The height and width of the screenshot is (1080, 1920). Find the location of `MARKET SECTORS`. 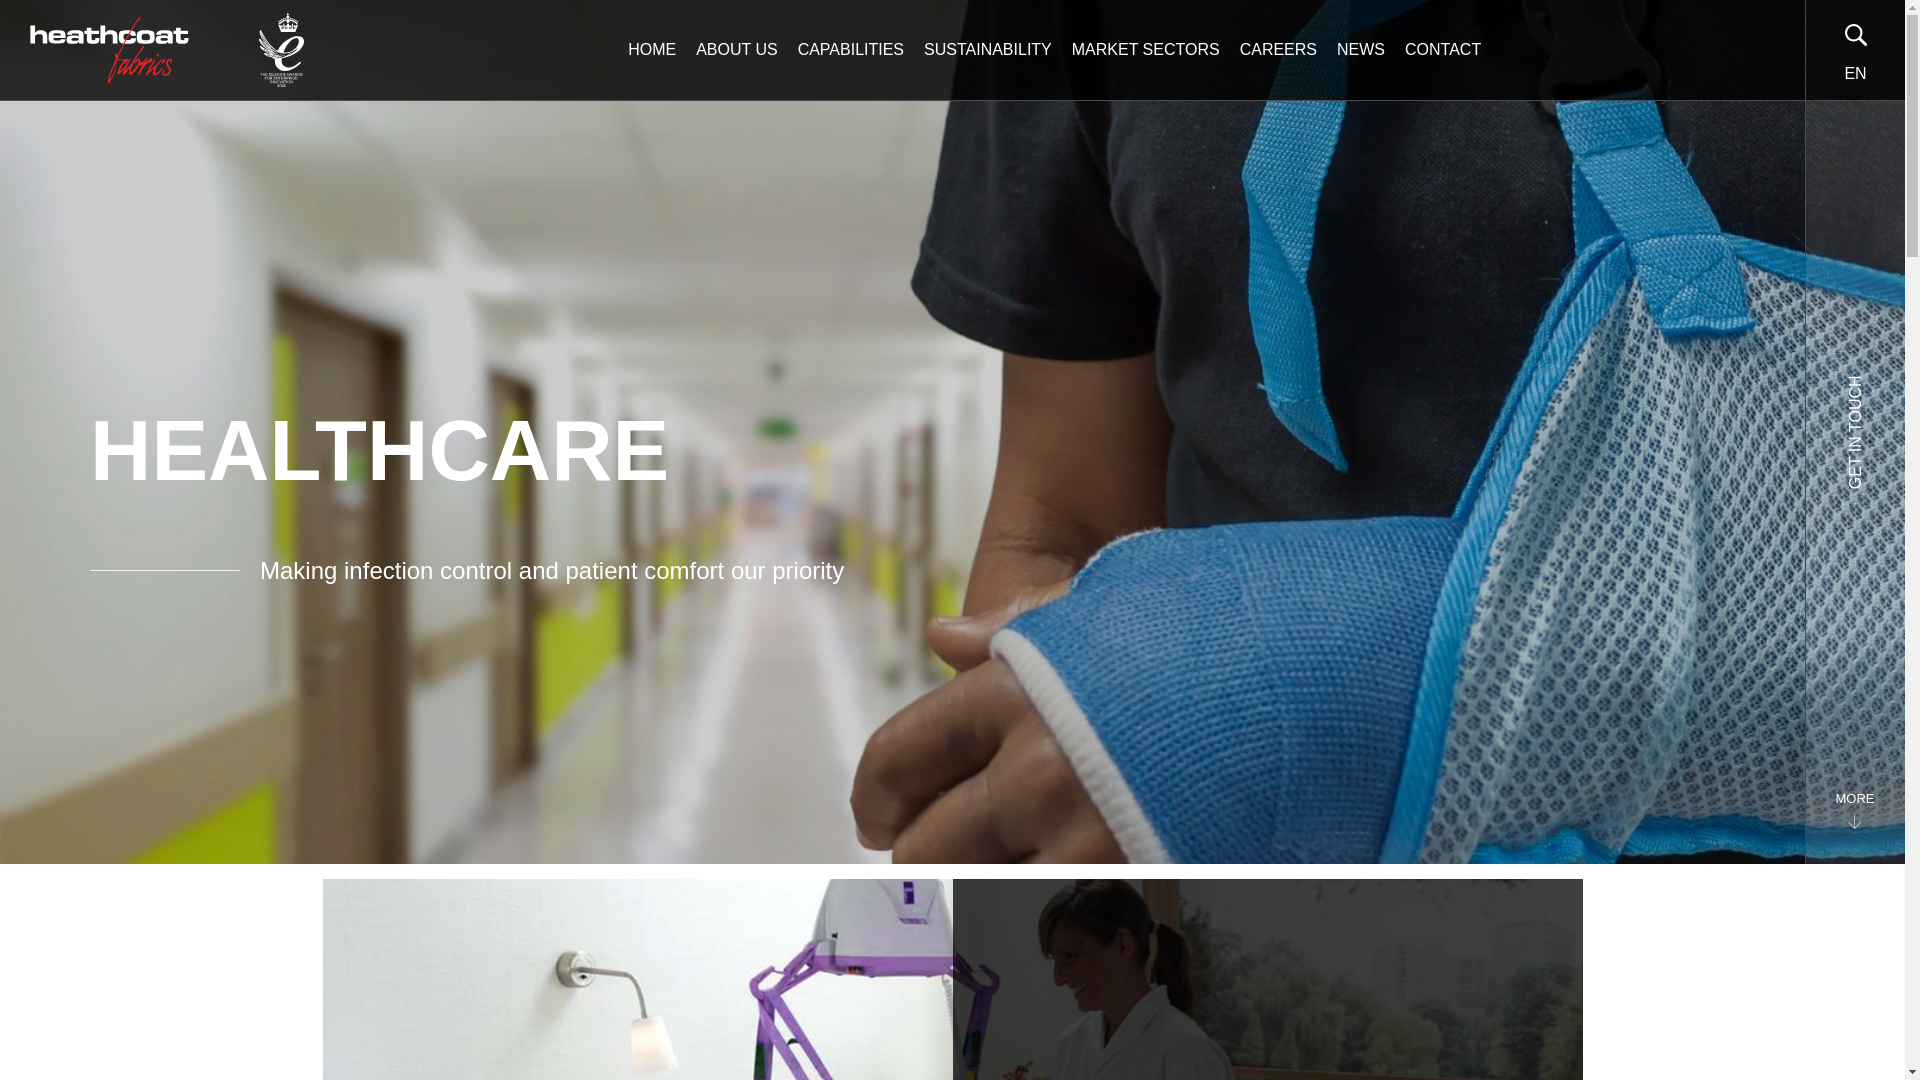

MARKET SECTORS is located at coordinates (1146, 49).